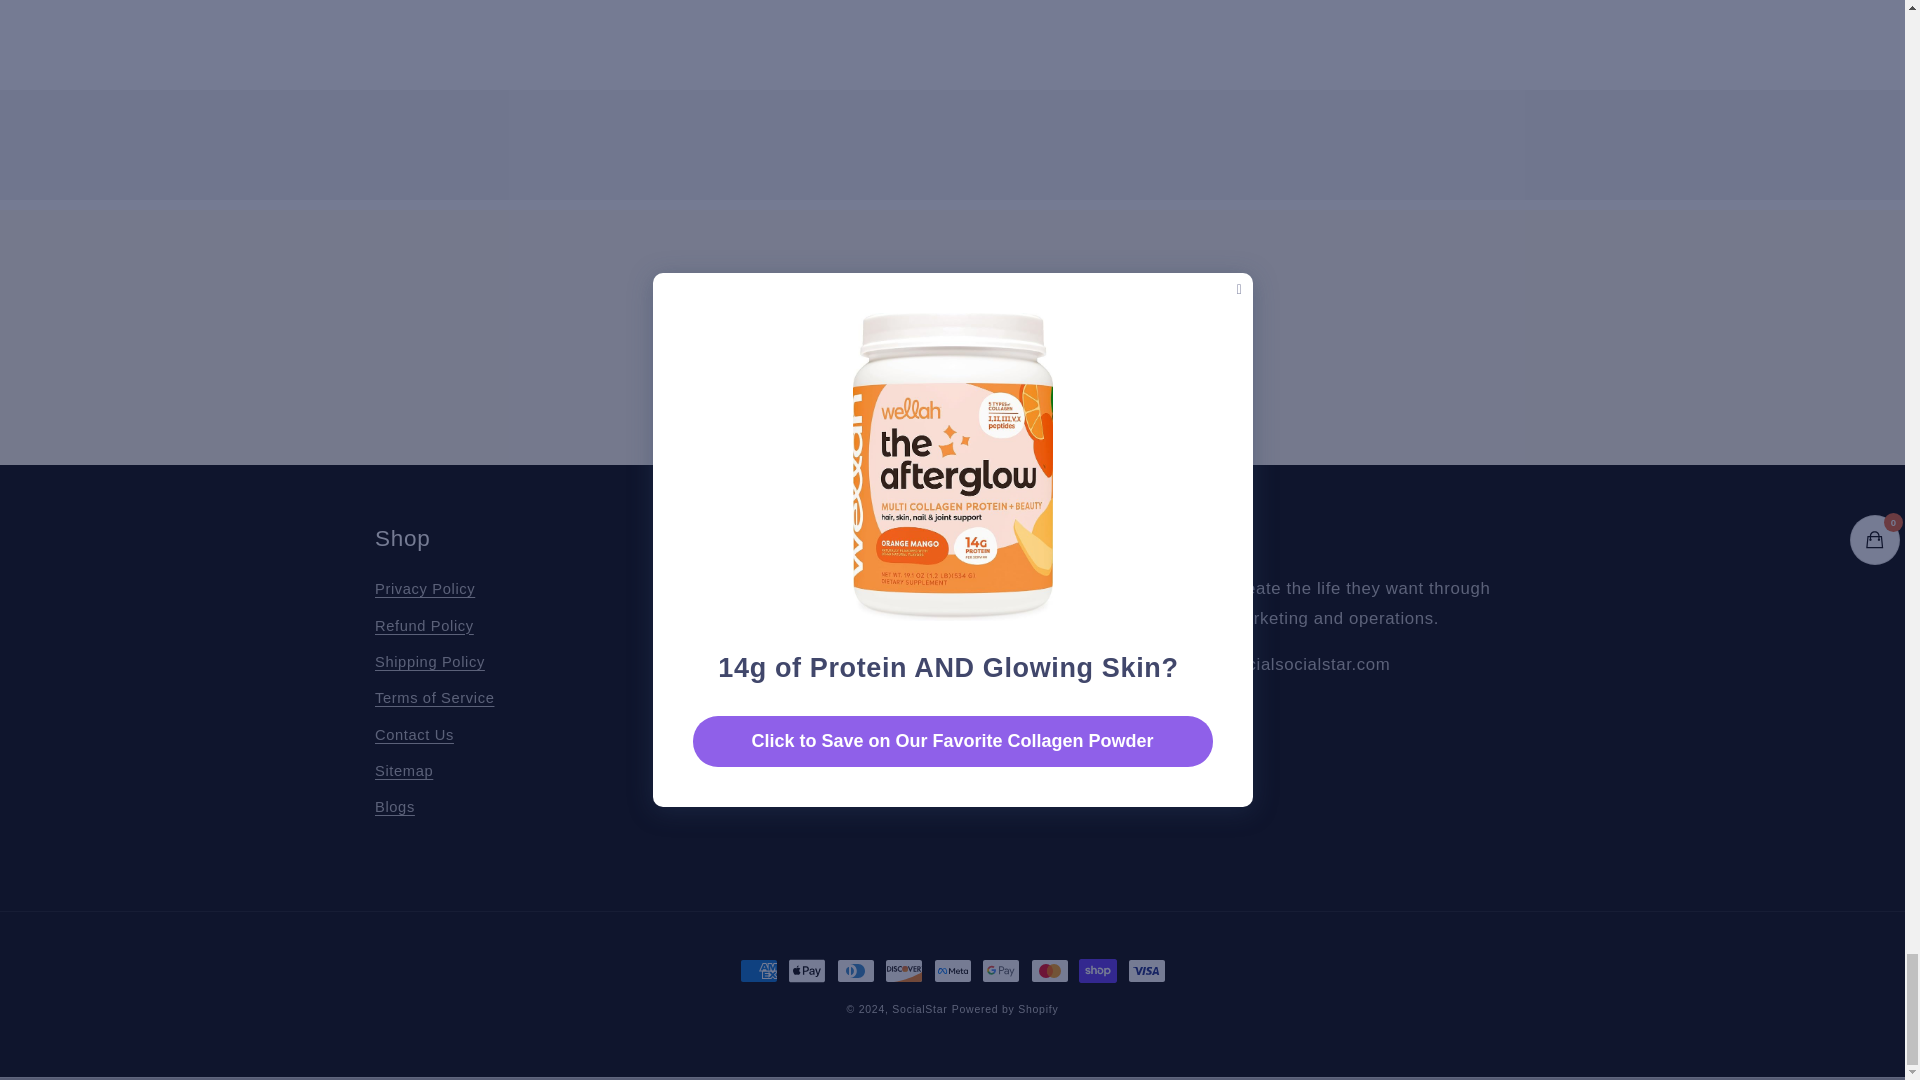 The image size is (1920, 1080). Describe the element at coordinates (430, 662) in the screenshot. I see `Shipping Policy` at that location.